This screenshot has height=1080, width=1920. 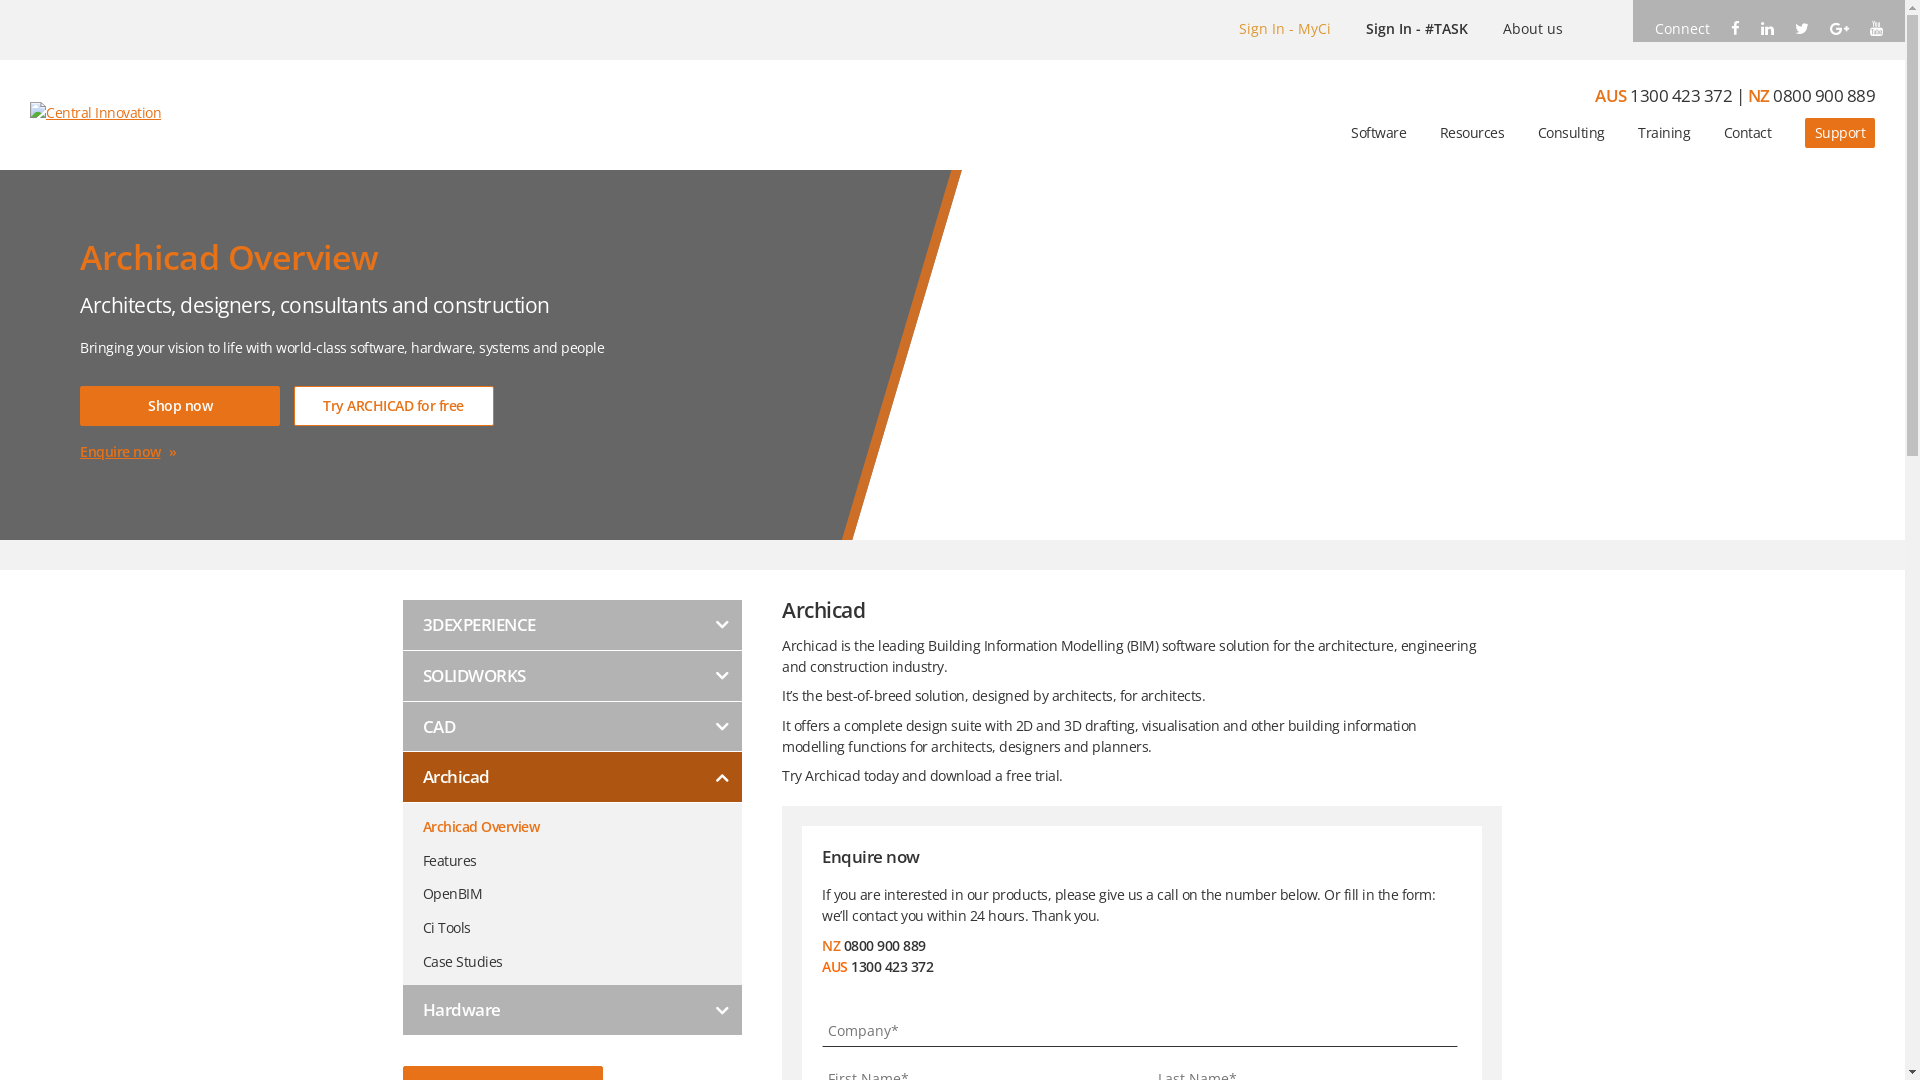 I want to click on OpenBIM, so click(x=582, y=887).